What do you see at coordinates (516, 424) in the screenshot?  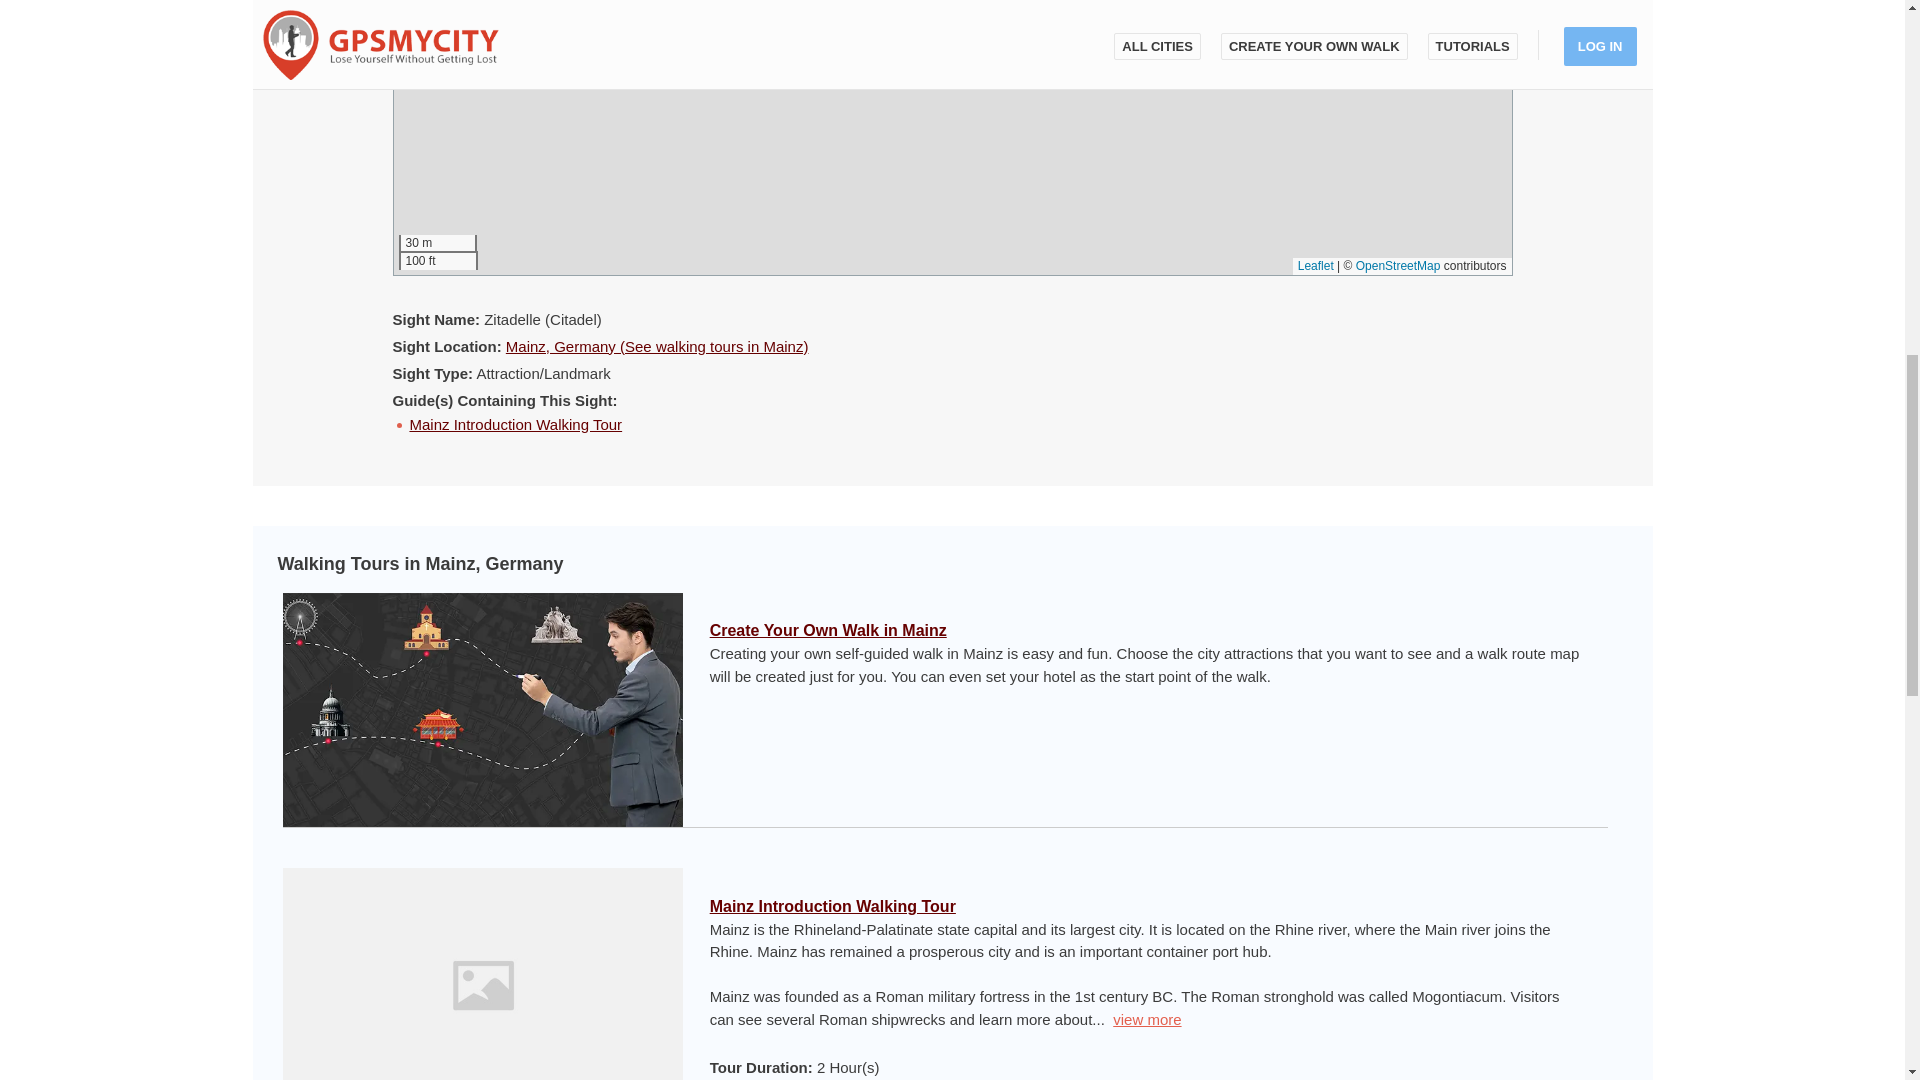 I see `Mainz Introduction Walking Tour` at bounding box center [516, 424].